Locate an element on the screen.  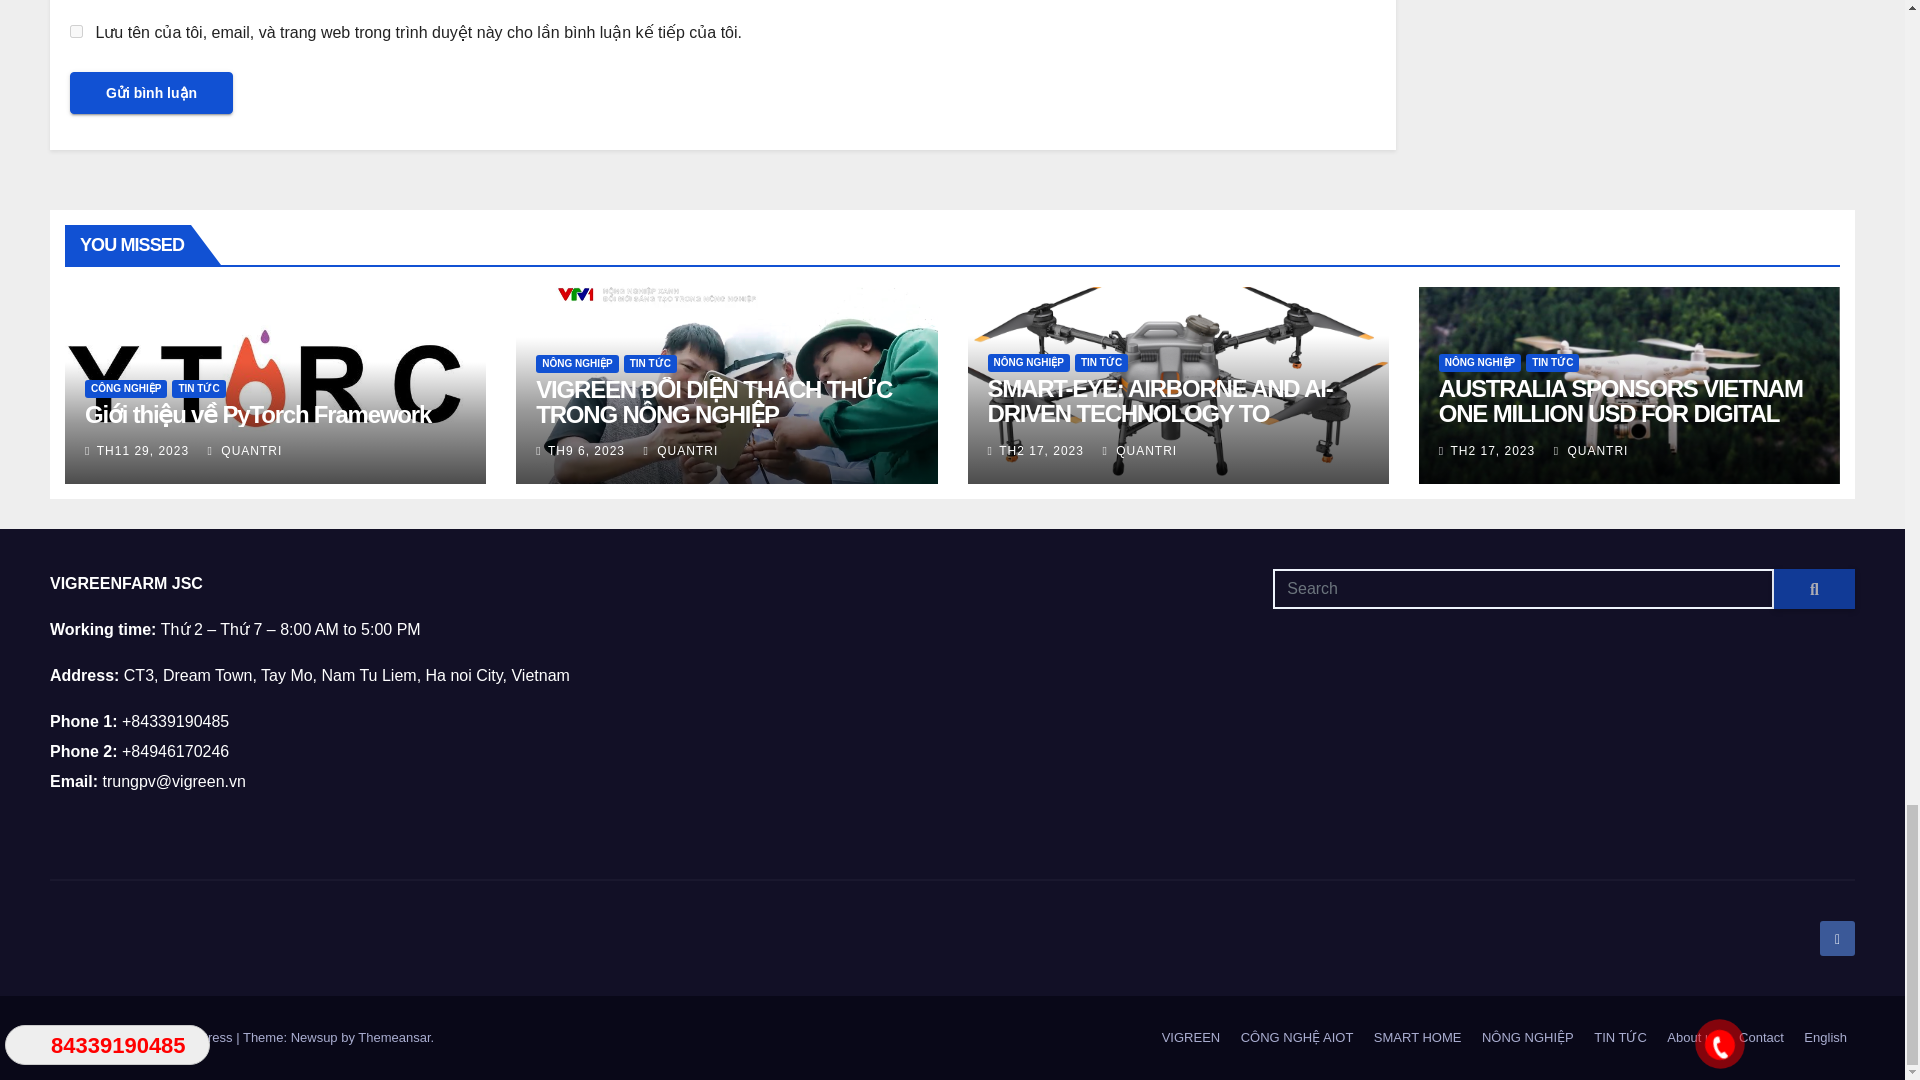
yes is located at coordinates (76, 30).